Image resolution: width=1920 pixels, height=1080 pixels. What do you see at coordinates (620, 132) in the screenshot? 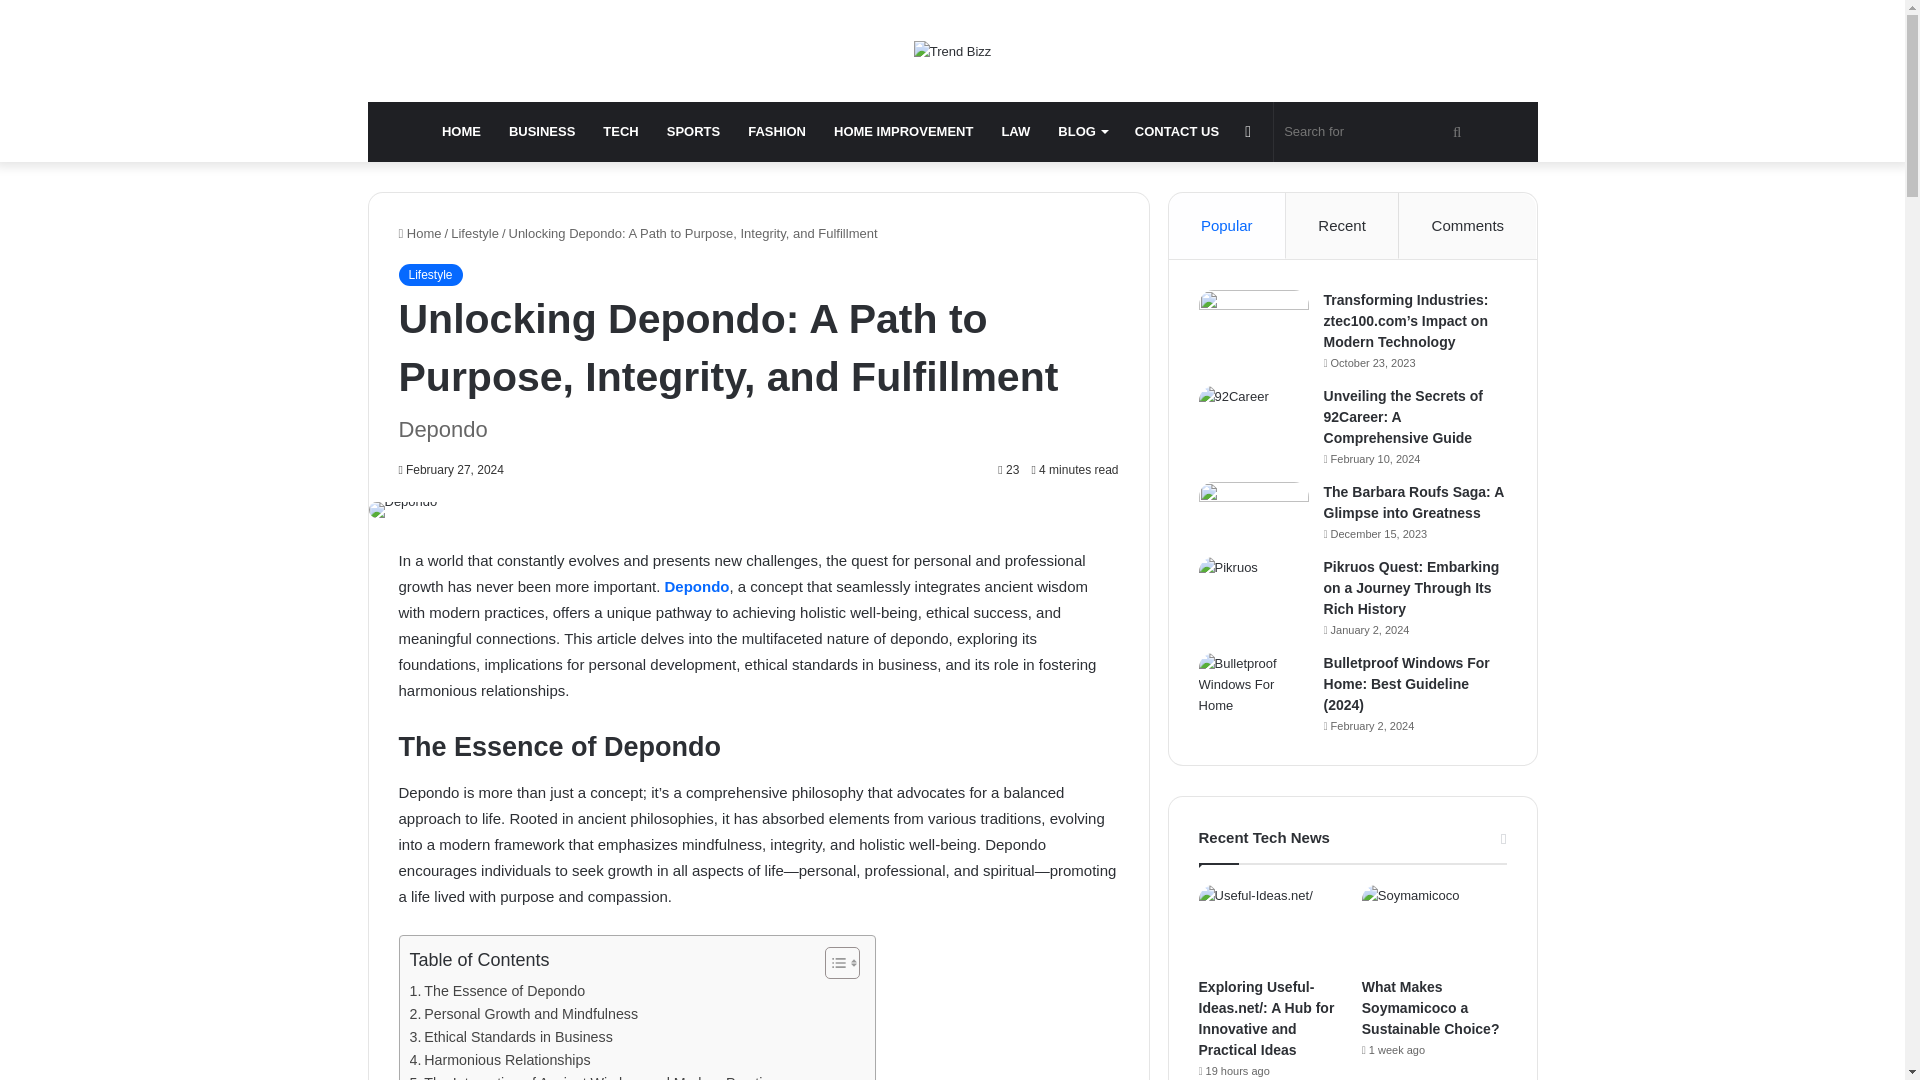
I see `TECH` at bounding box center [620, 132].